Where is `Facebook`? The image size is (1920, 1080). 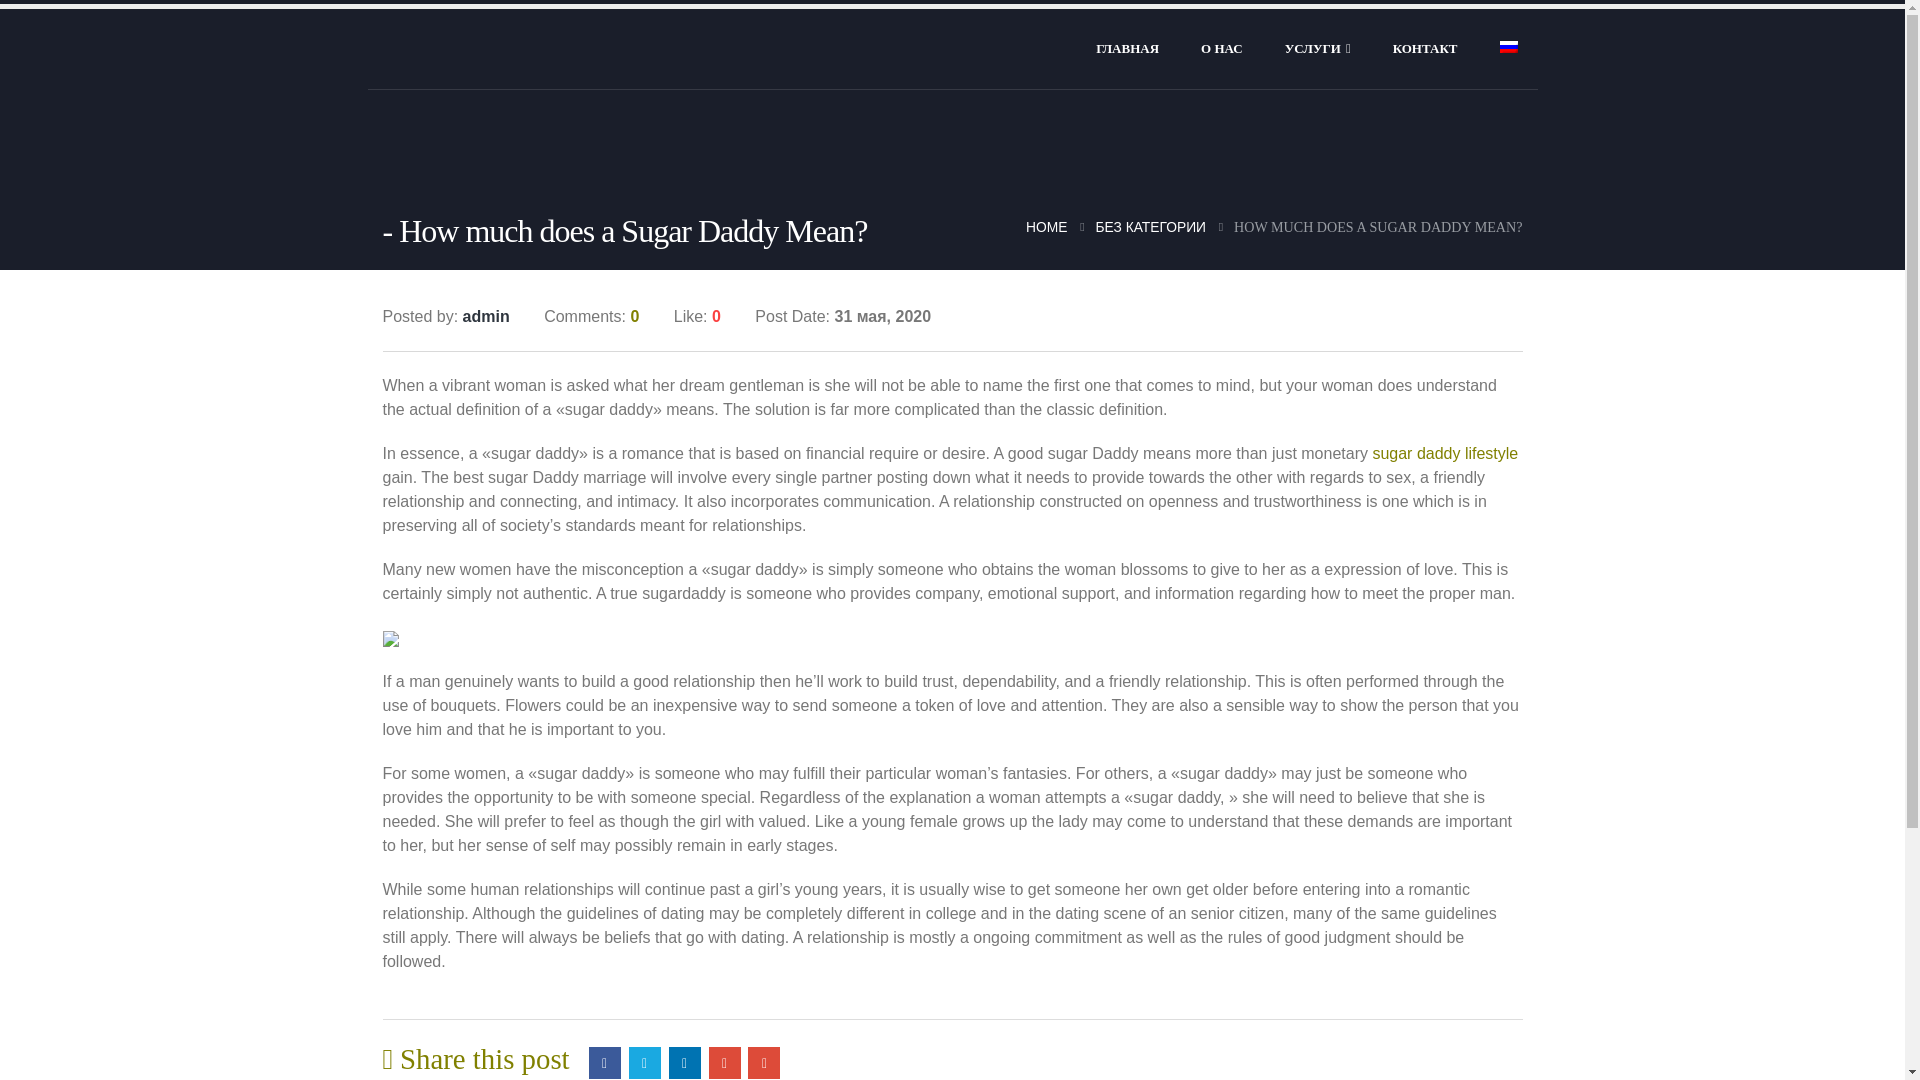
Facebook is located at coordinates (604, 1062).